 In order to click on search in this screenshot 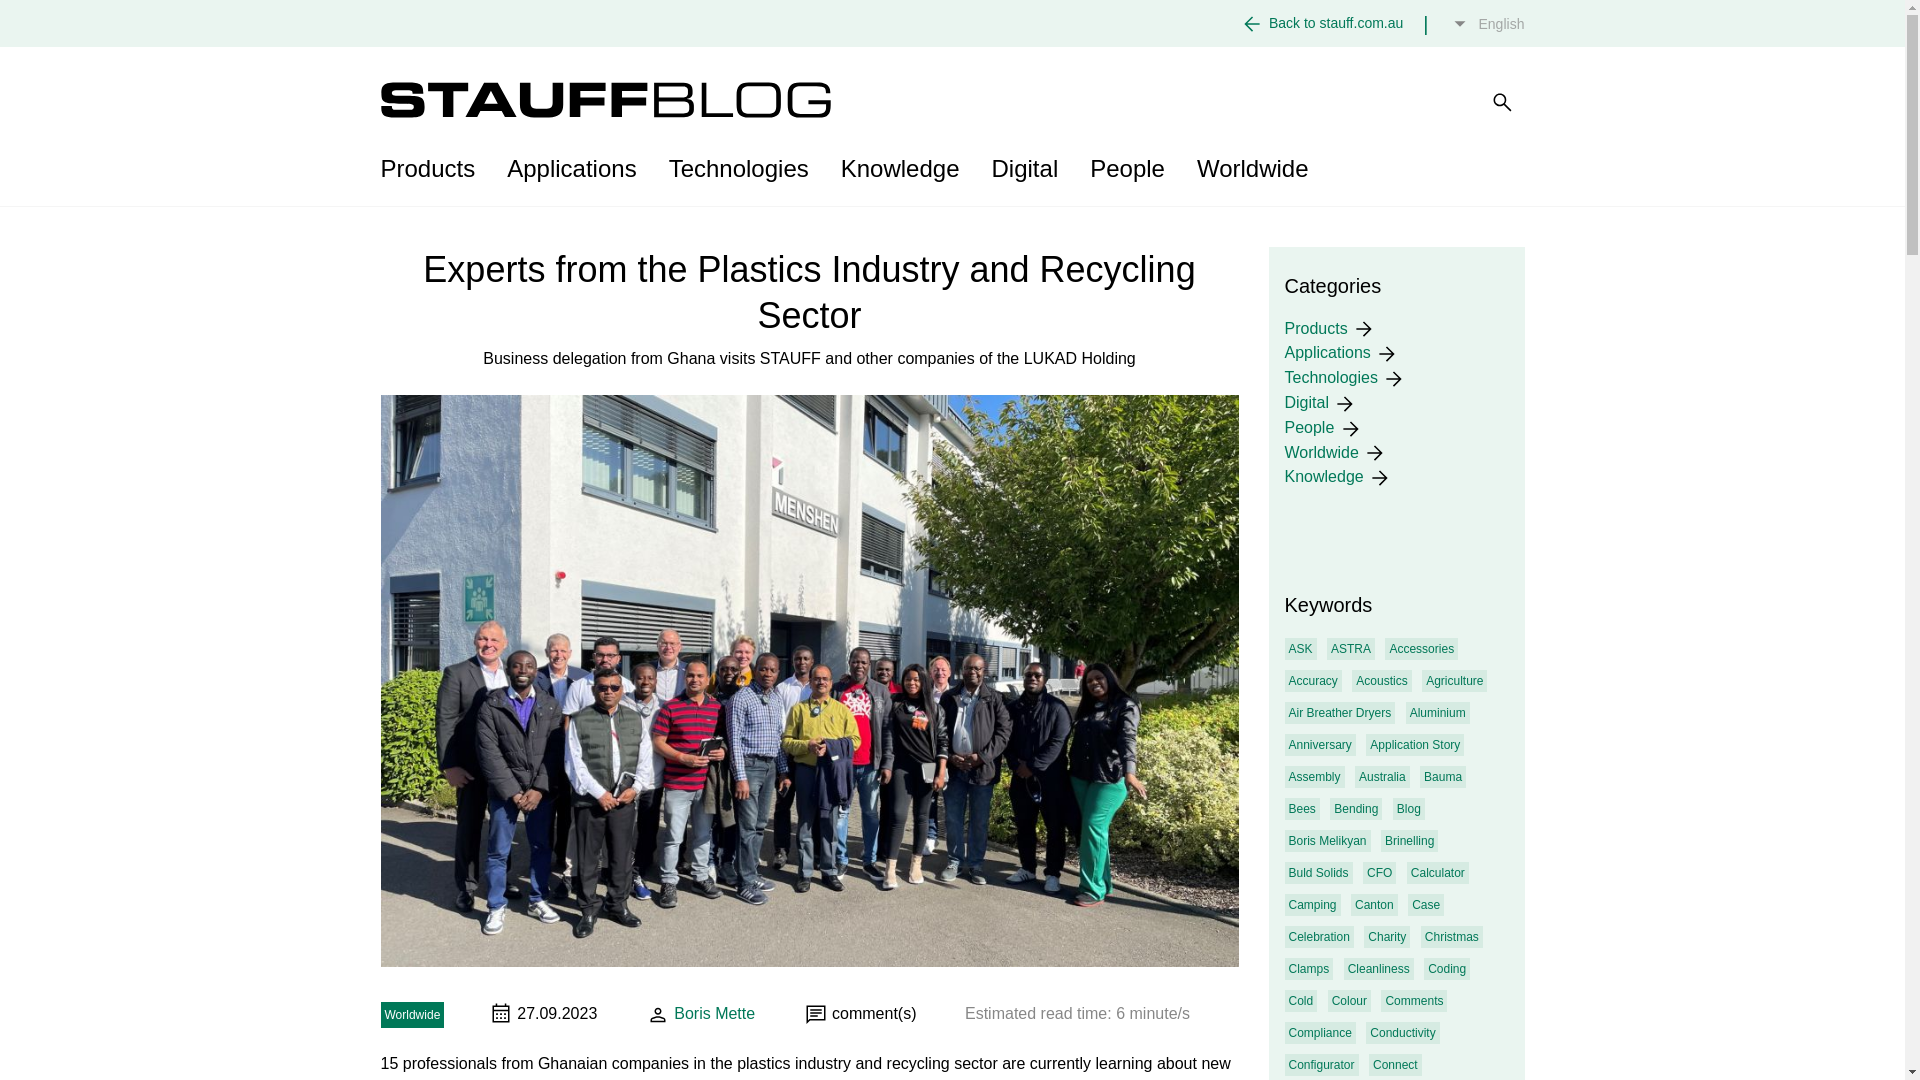, I will do `click(1502, 102)`.